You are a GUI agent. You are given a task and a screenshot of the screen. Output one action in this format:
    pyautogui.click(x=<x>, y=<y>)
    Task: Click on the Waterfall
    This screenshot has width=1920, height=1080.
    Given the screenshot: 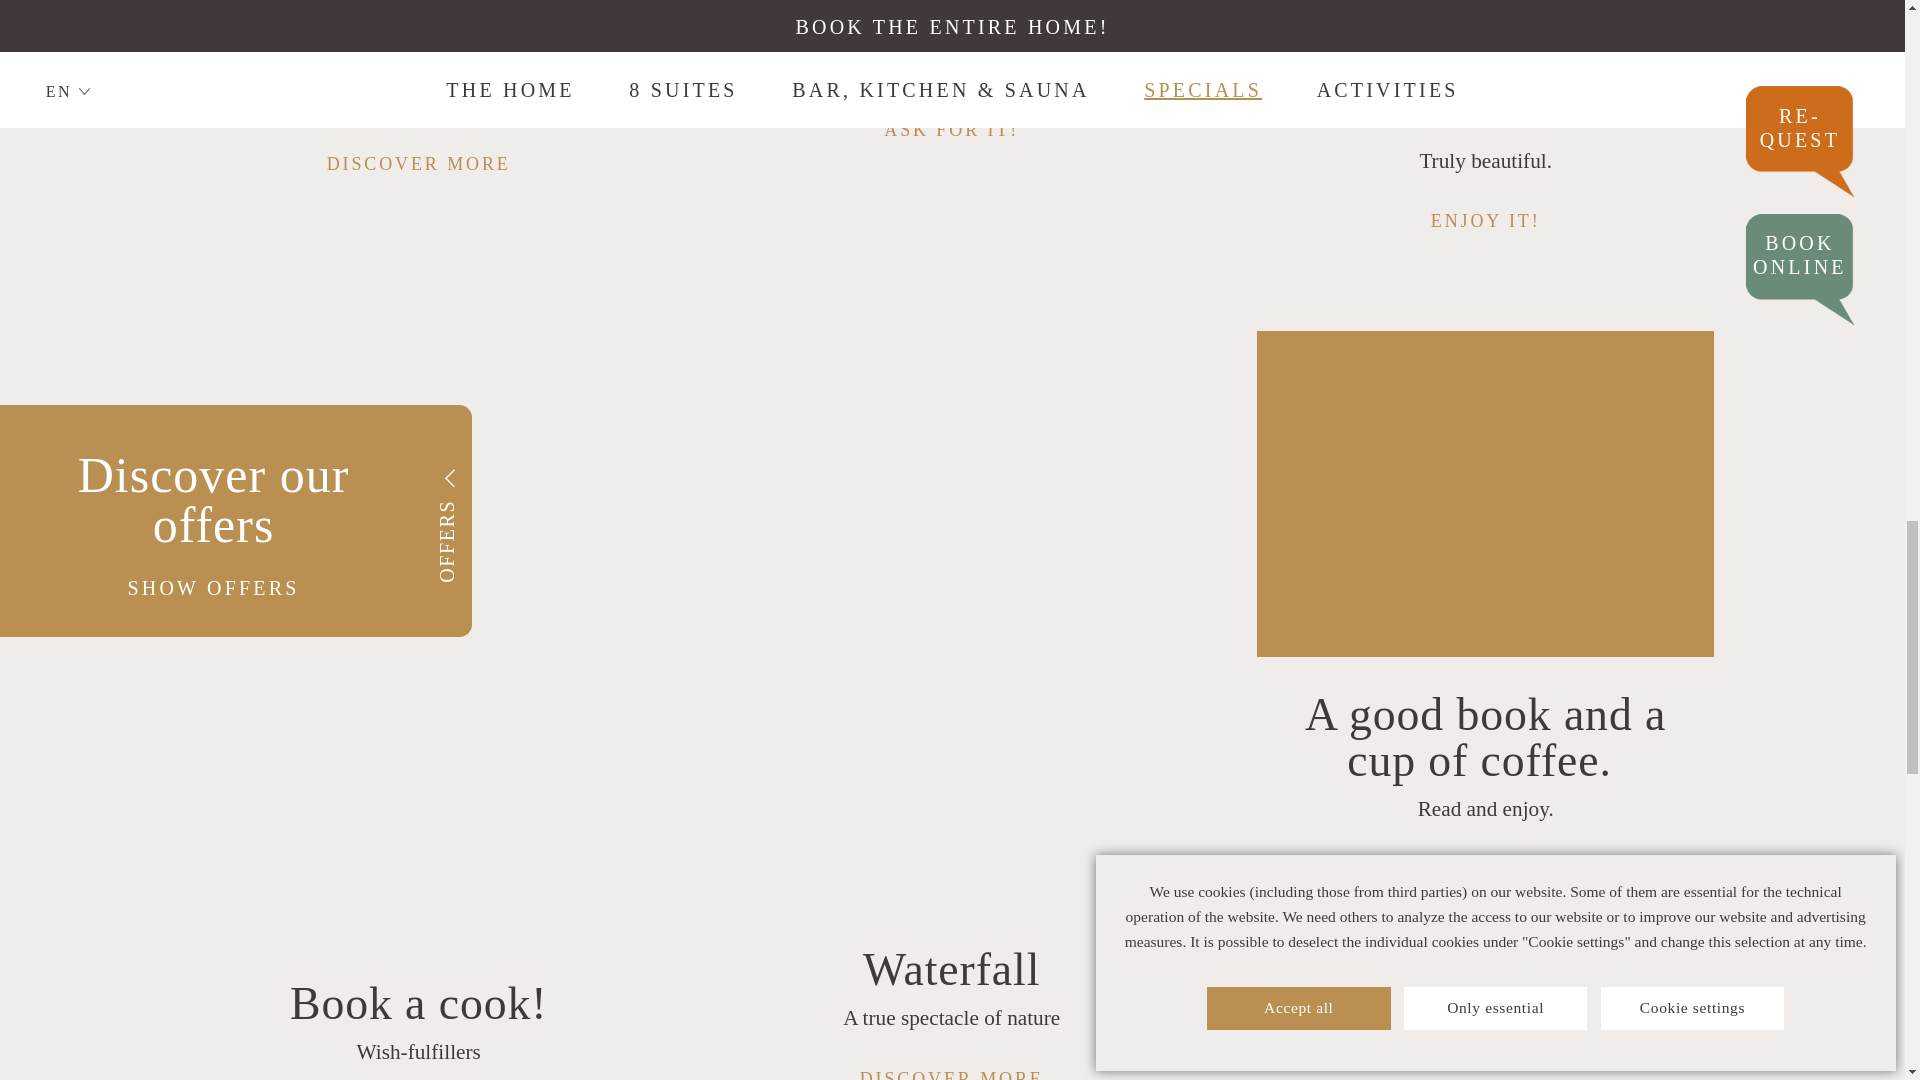 What is the action you would take?
    pyautogui.click(x=951, y=970)
    